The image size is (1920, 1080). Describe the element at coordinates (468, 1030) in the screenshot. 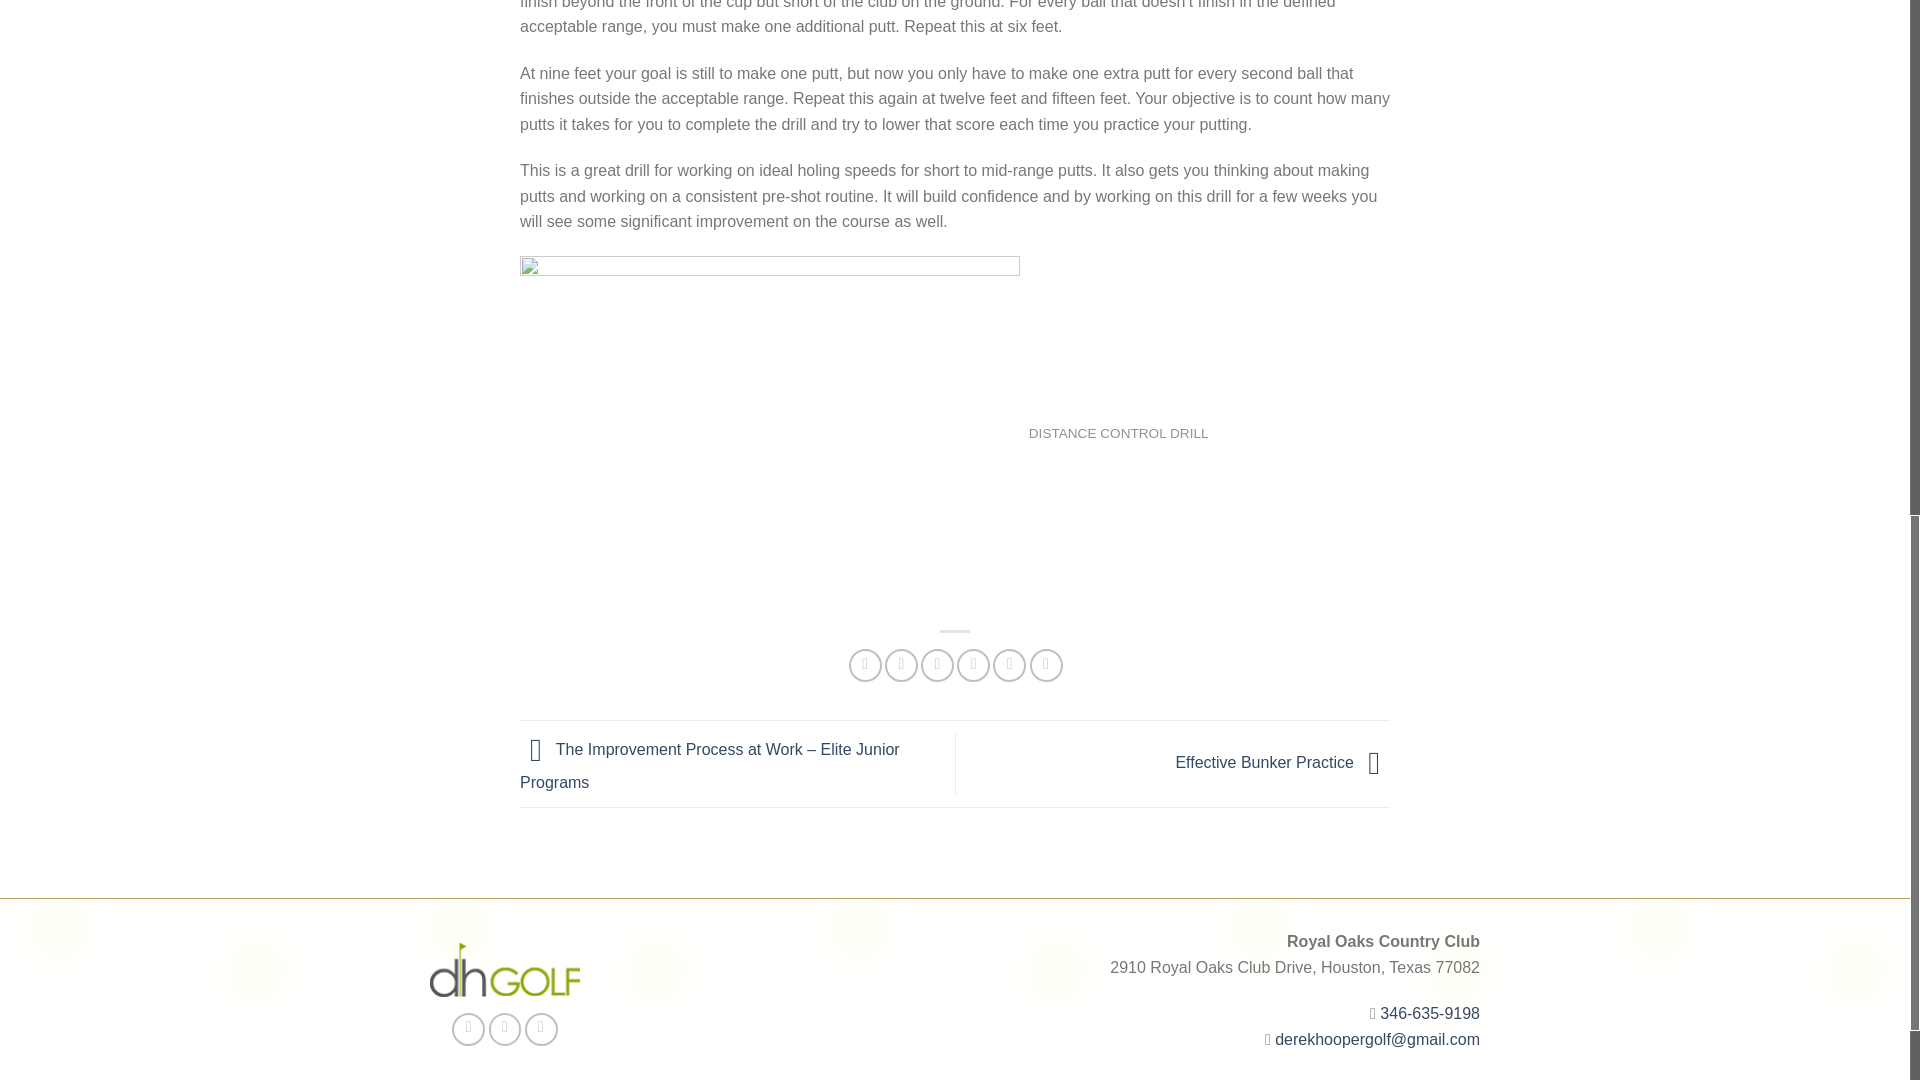

I see `Follow on Facebook` at that location.